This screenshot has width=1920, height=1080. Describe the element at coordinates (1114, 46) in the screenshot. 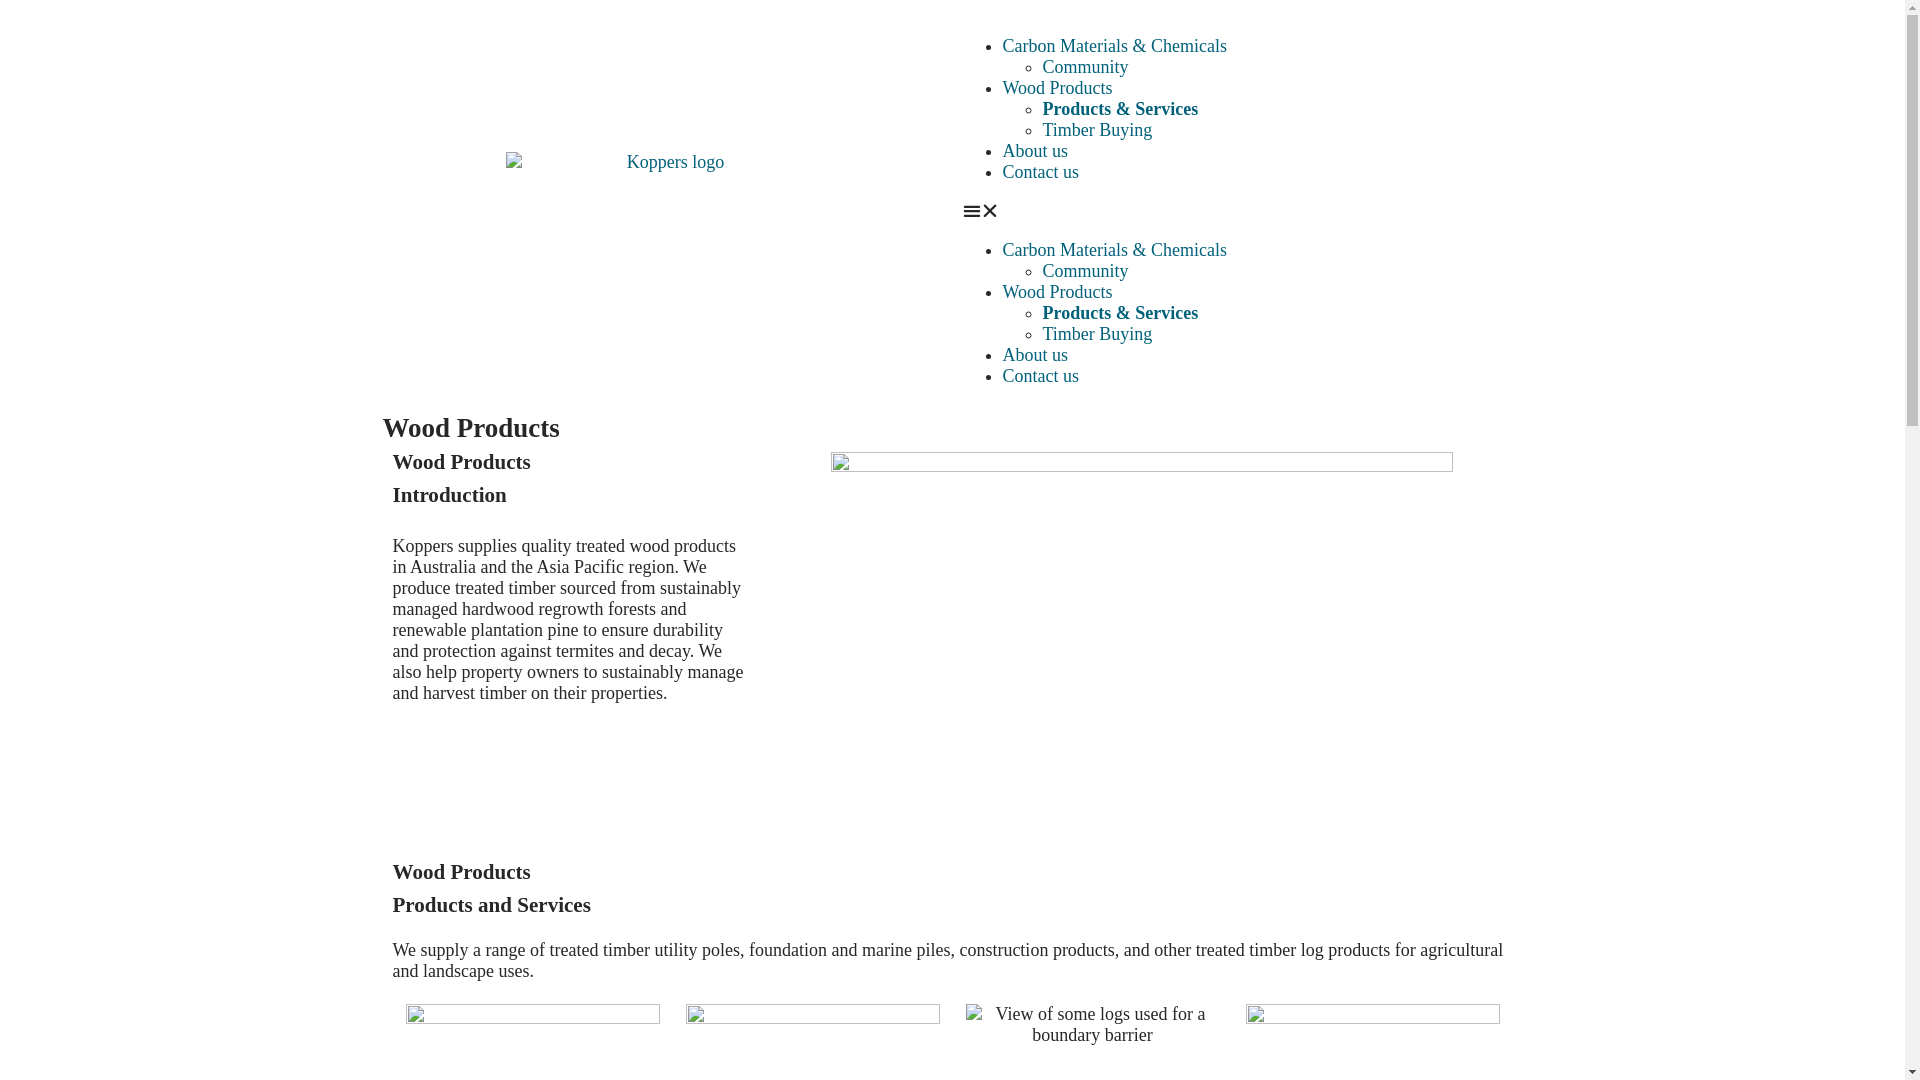

I see `Carbon Materials & Chemicals` at that location.